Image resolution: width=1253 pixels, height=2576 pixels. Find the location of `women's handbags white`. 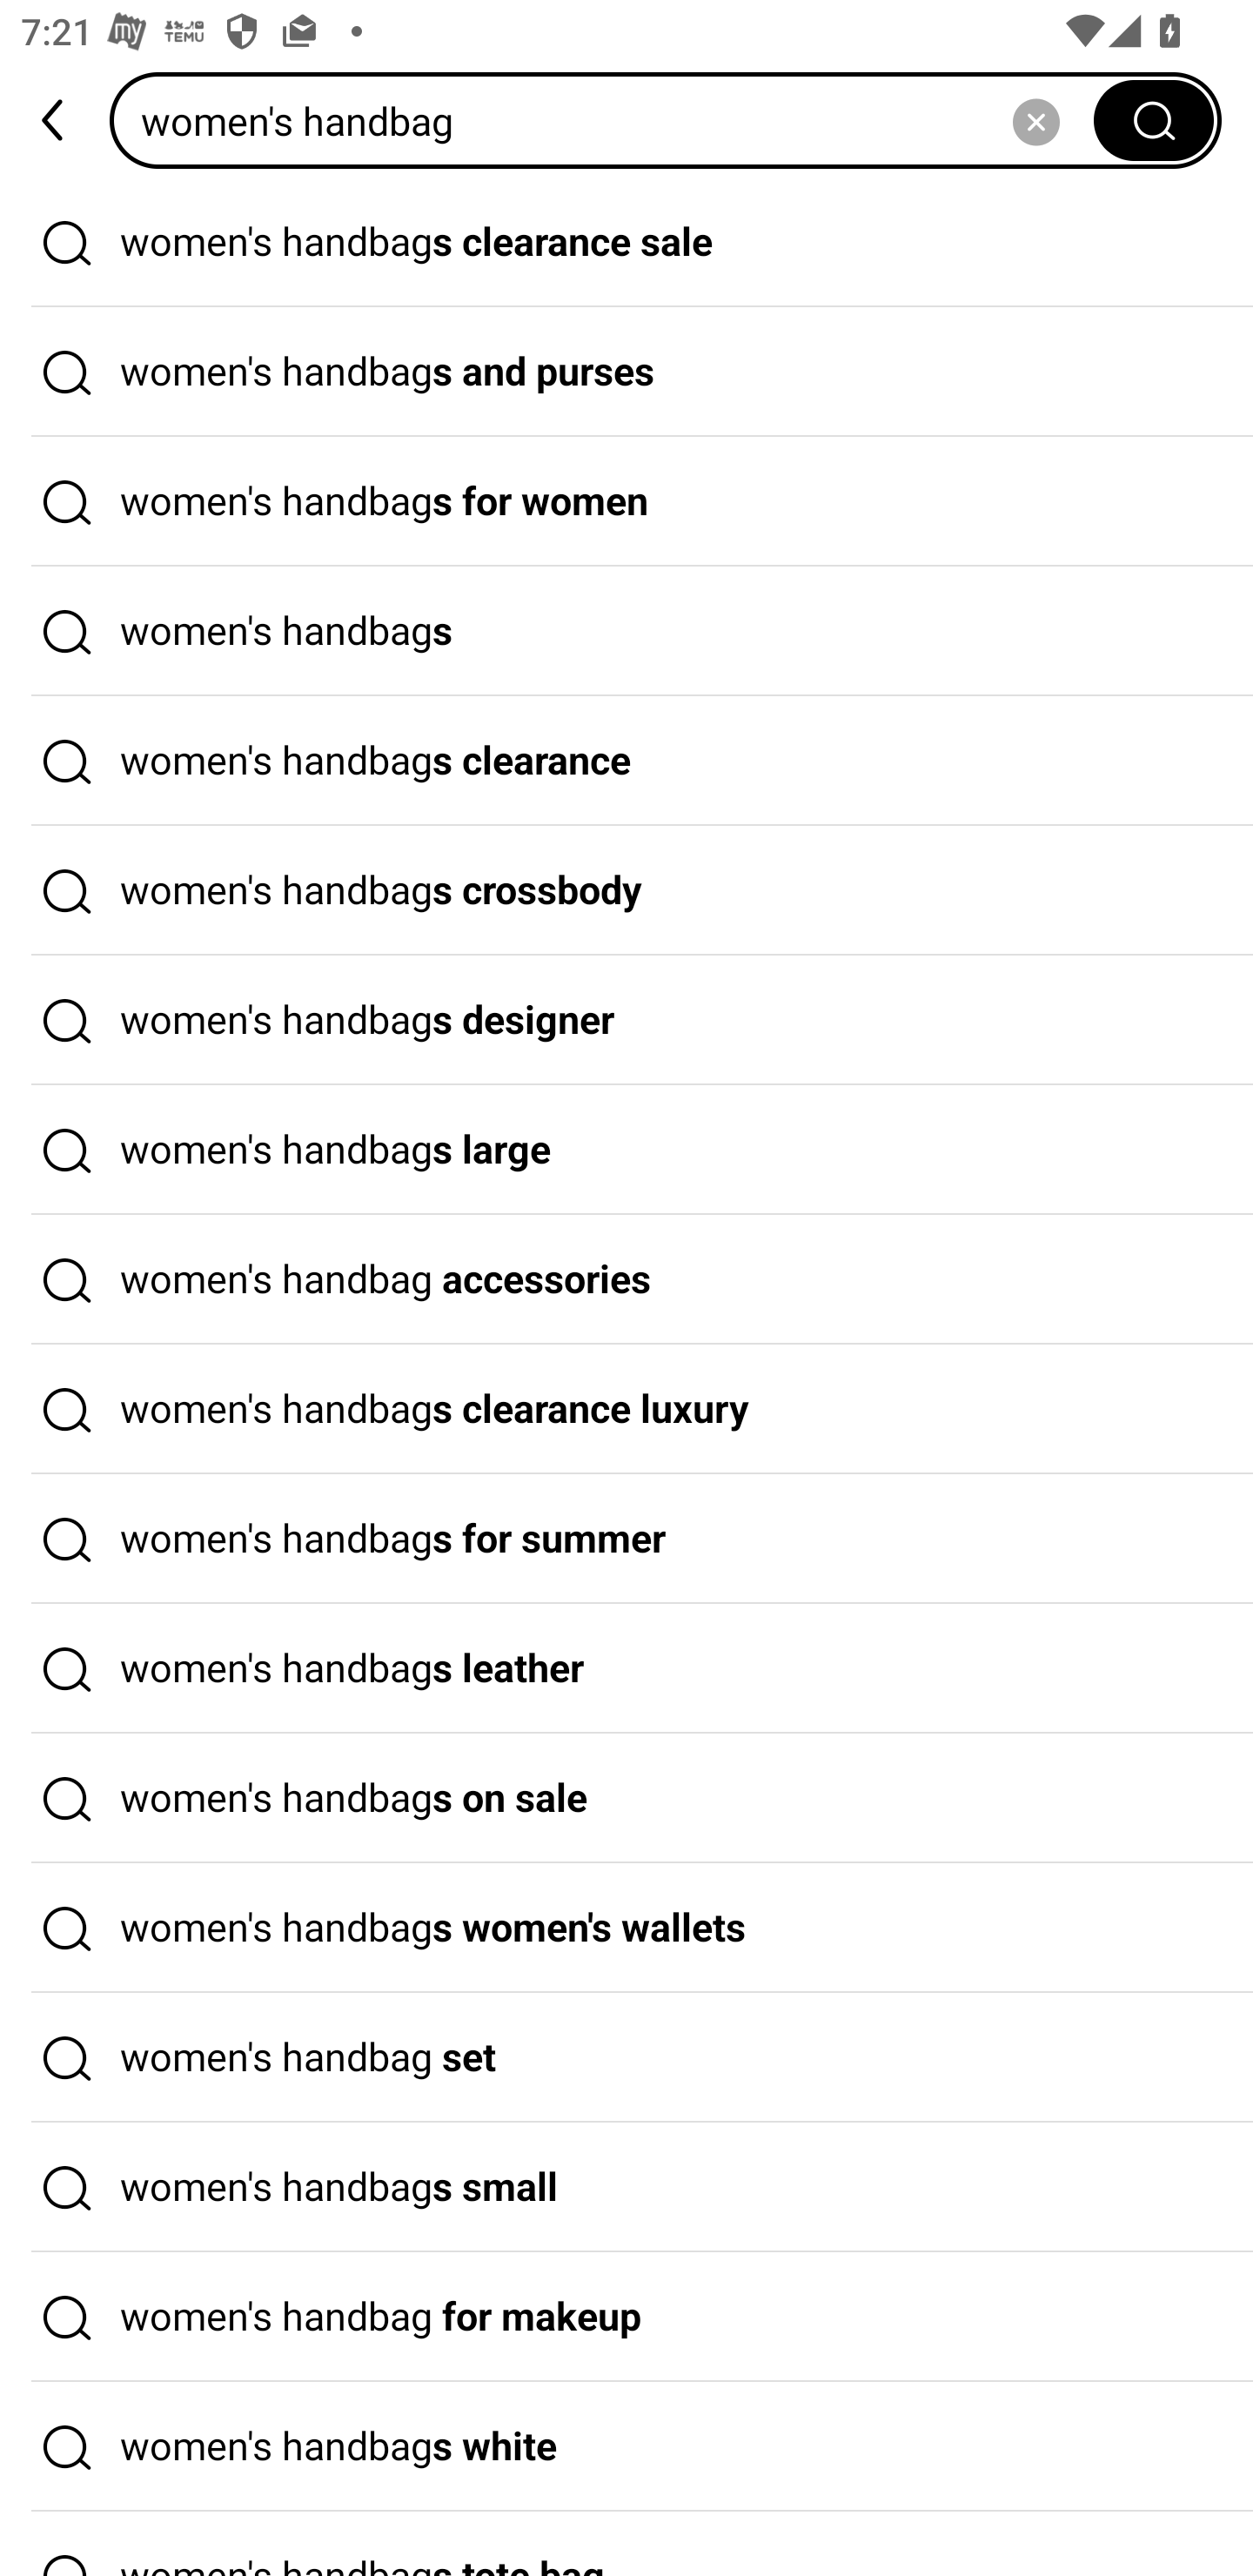

women's handbags white is located at coordinates (626, 2447).